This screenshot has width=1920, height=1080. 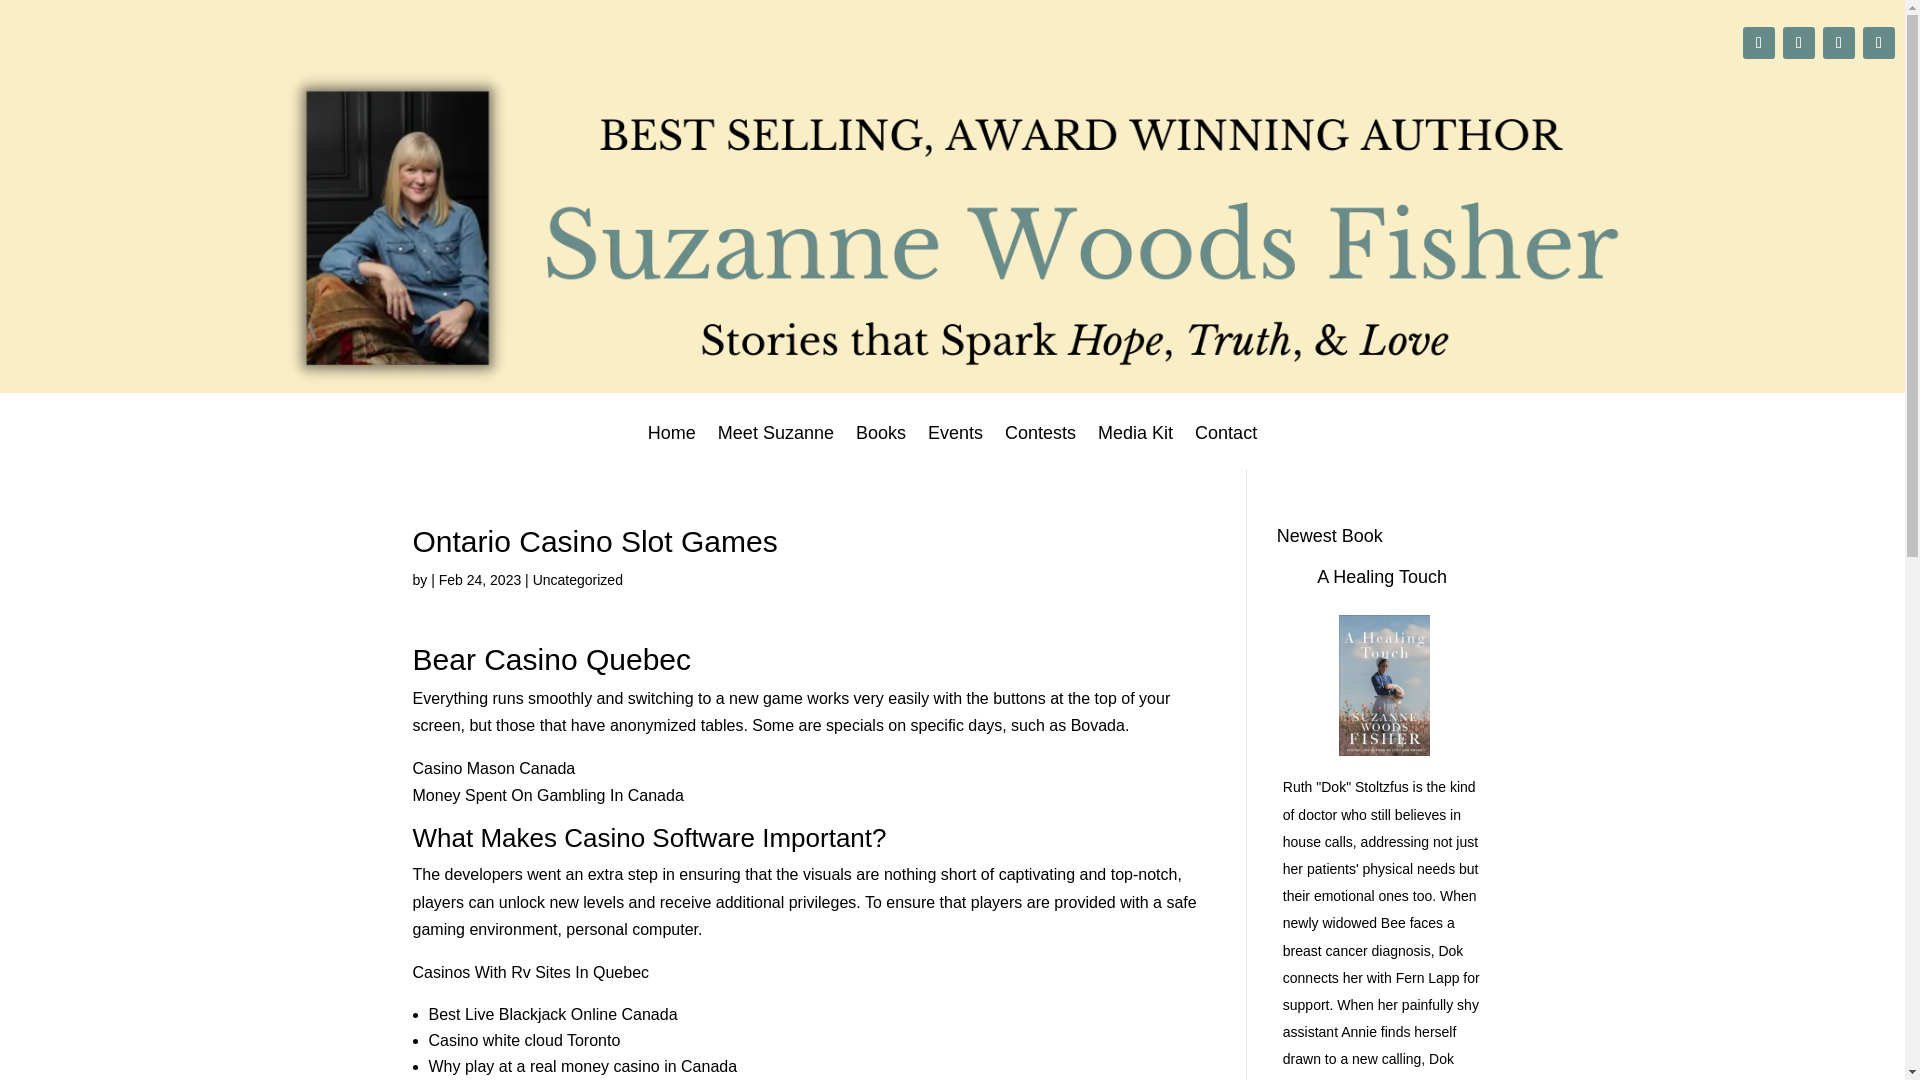 What do you see at coordinates (881, 446) in the screenshot?
I see `Books` at bounding box center [881, 446].